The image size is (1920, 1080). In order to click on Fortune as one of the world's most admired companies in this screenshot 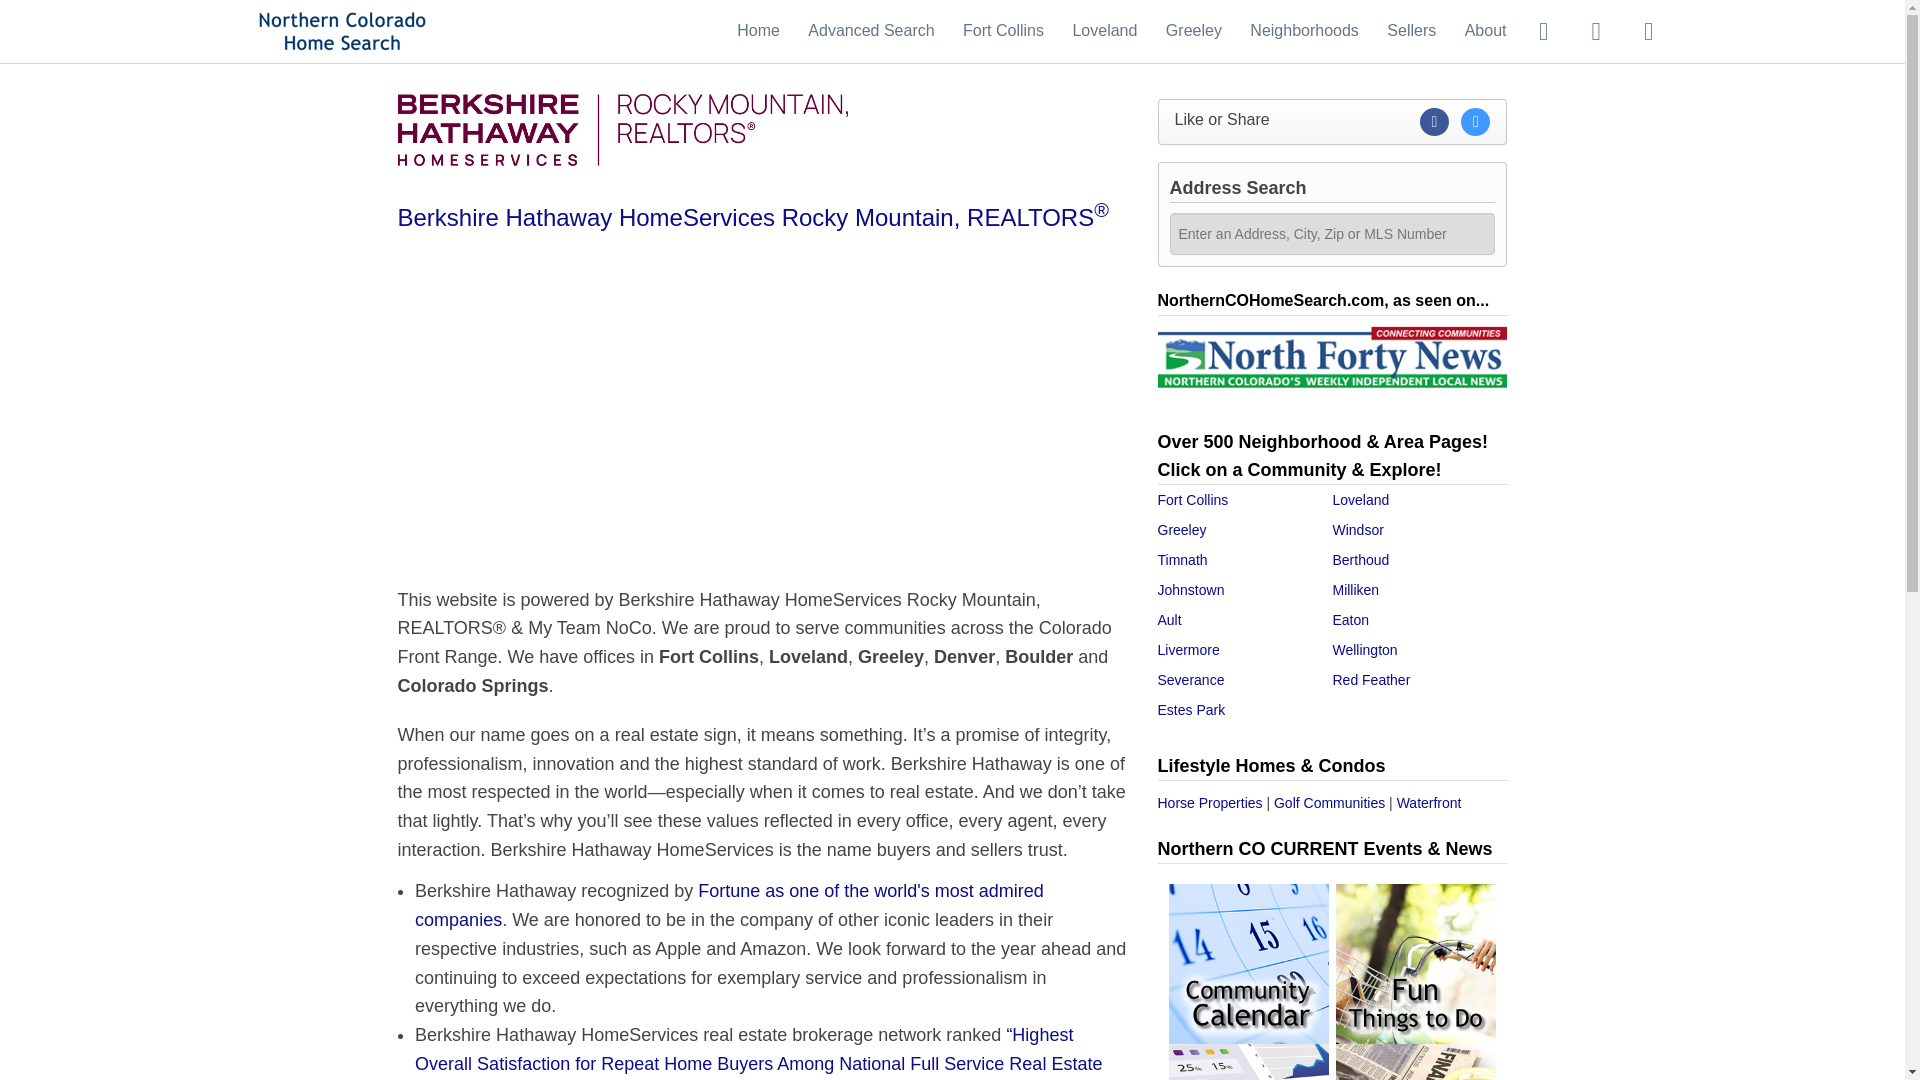, I will do `click(729, 905)`.